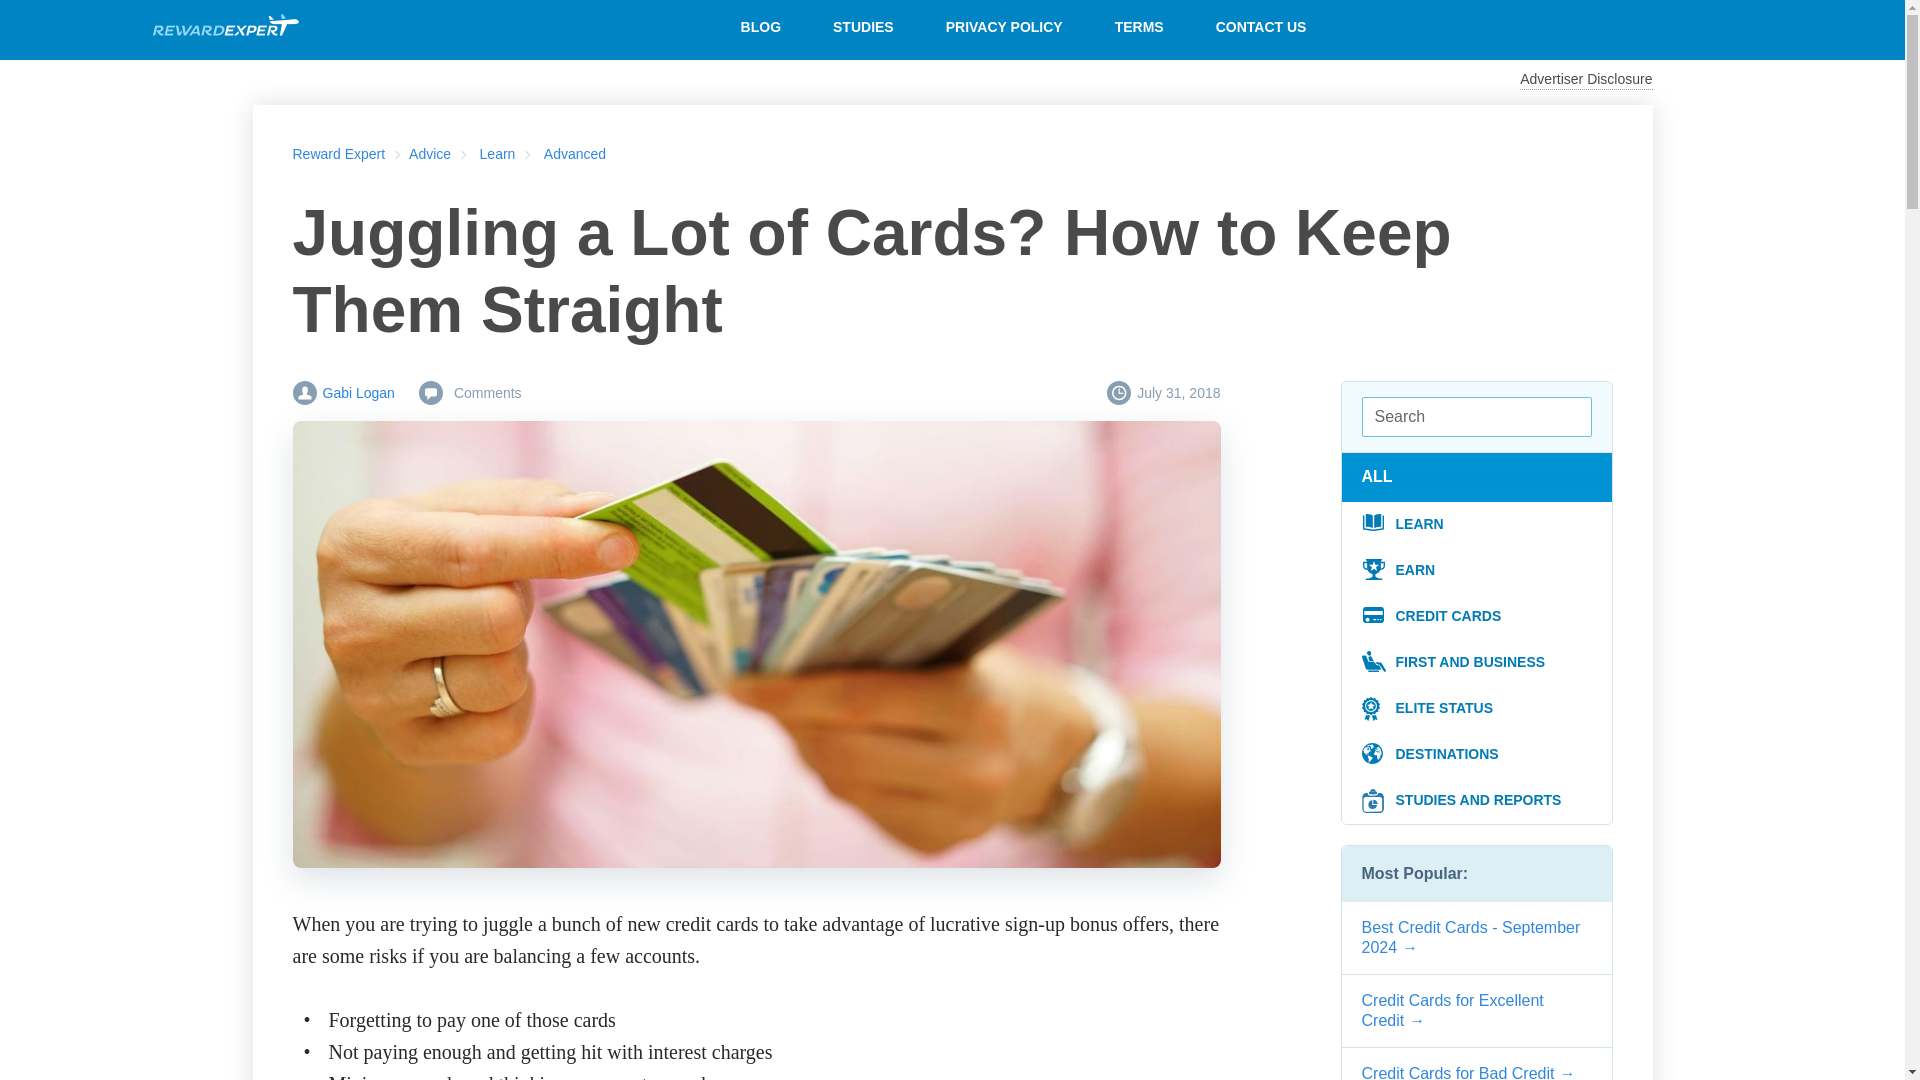  Describe the element at coordinates (342, 393) in the screenshot. I see `Gabi Logan` at that location.